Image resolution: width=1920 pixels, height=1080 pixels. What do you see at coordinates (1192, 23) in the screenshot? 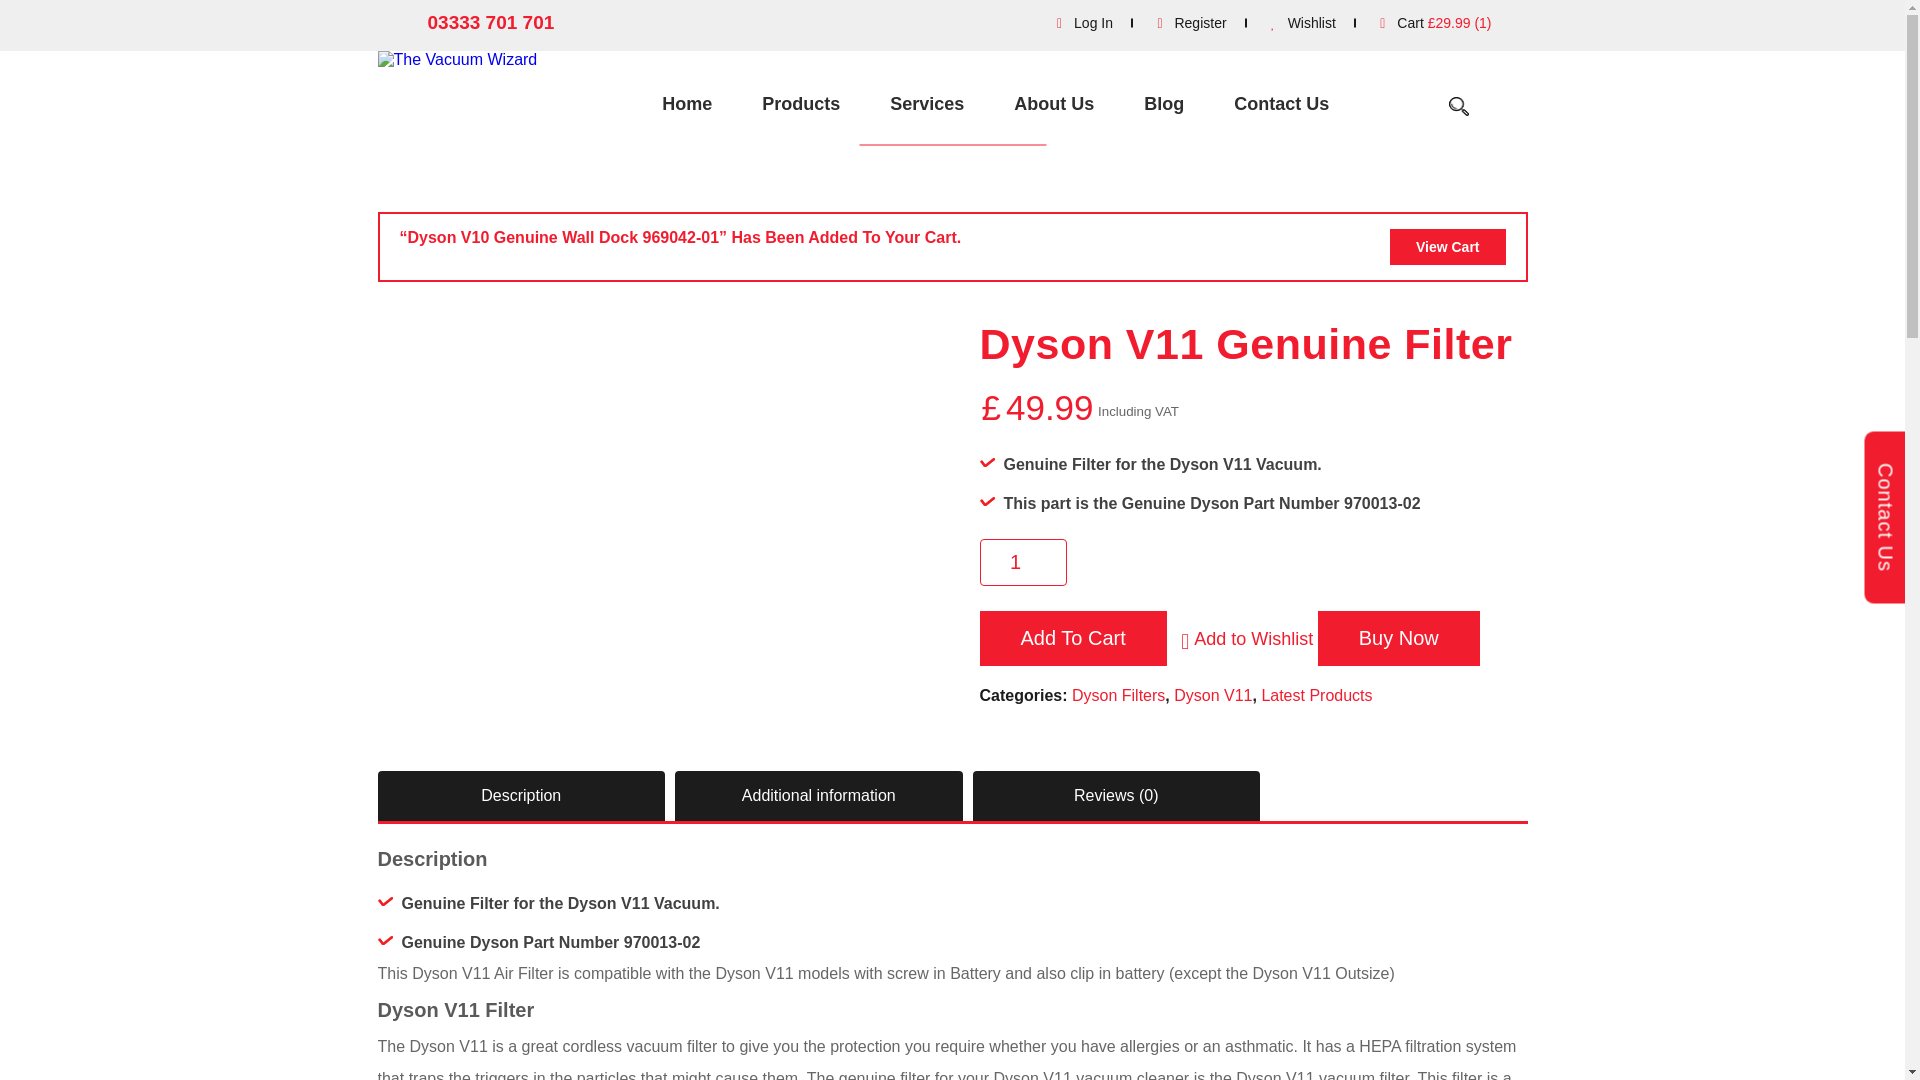
I see `Register` at bounding box center [1192, 23].